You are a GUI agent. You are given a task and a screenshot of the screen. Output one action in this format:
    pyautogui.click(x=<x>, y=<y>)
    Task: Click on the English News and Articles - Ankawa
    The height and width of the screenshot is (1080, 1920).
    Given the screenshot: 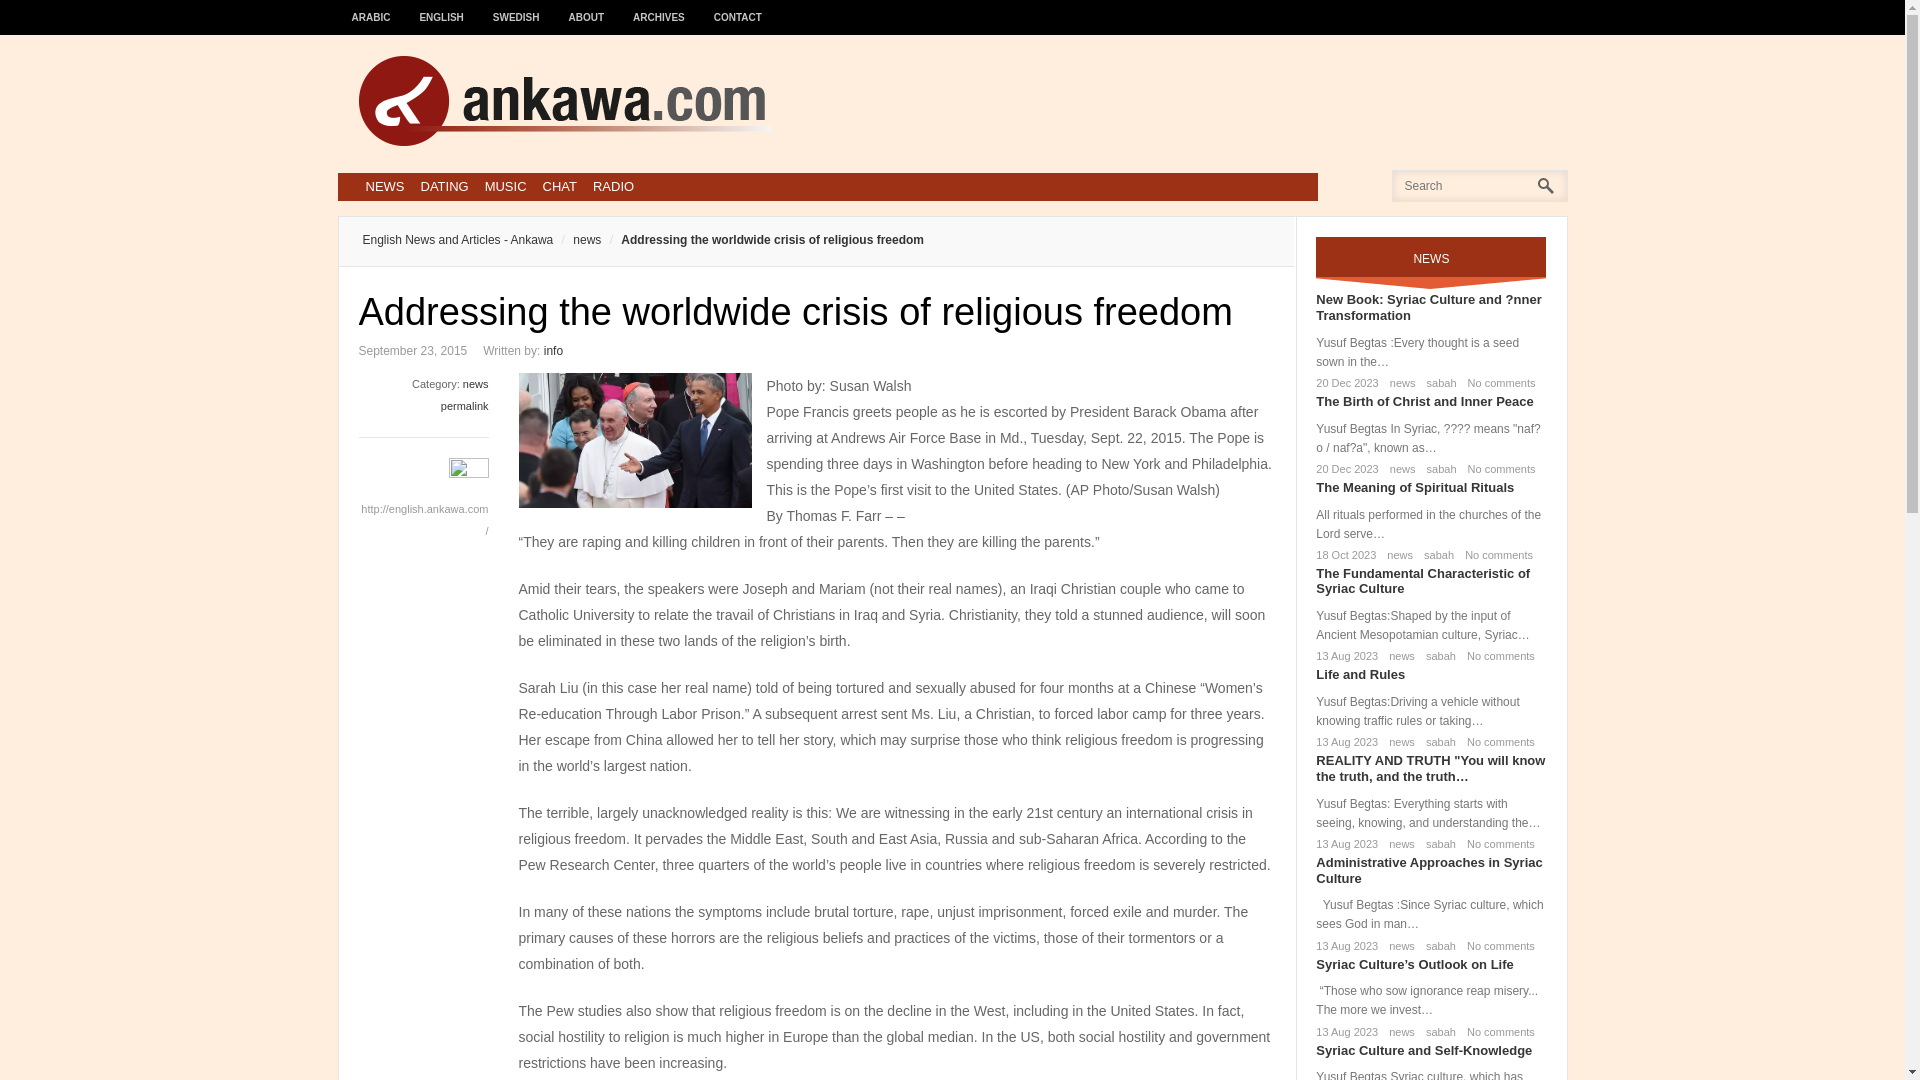 What is the action you would take?
    pyautogui.click(x=457, y=240)
    